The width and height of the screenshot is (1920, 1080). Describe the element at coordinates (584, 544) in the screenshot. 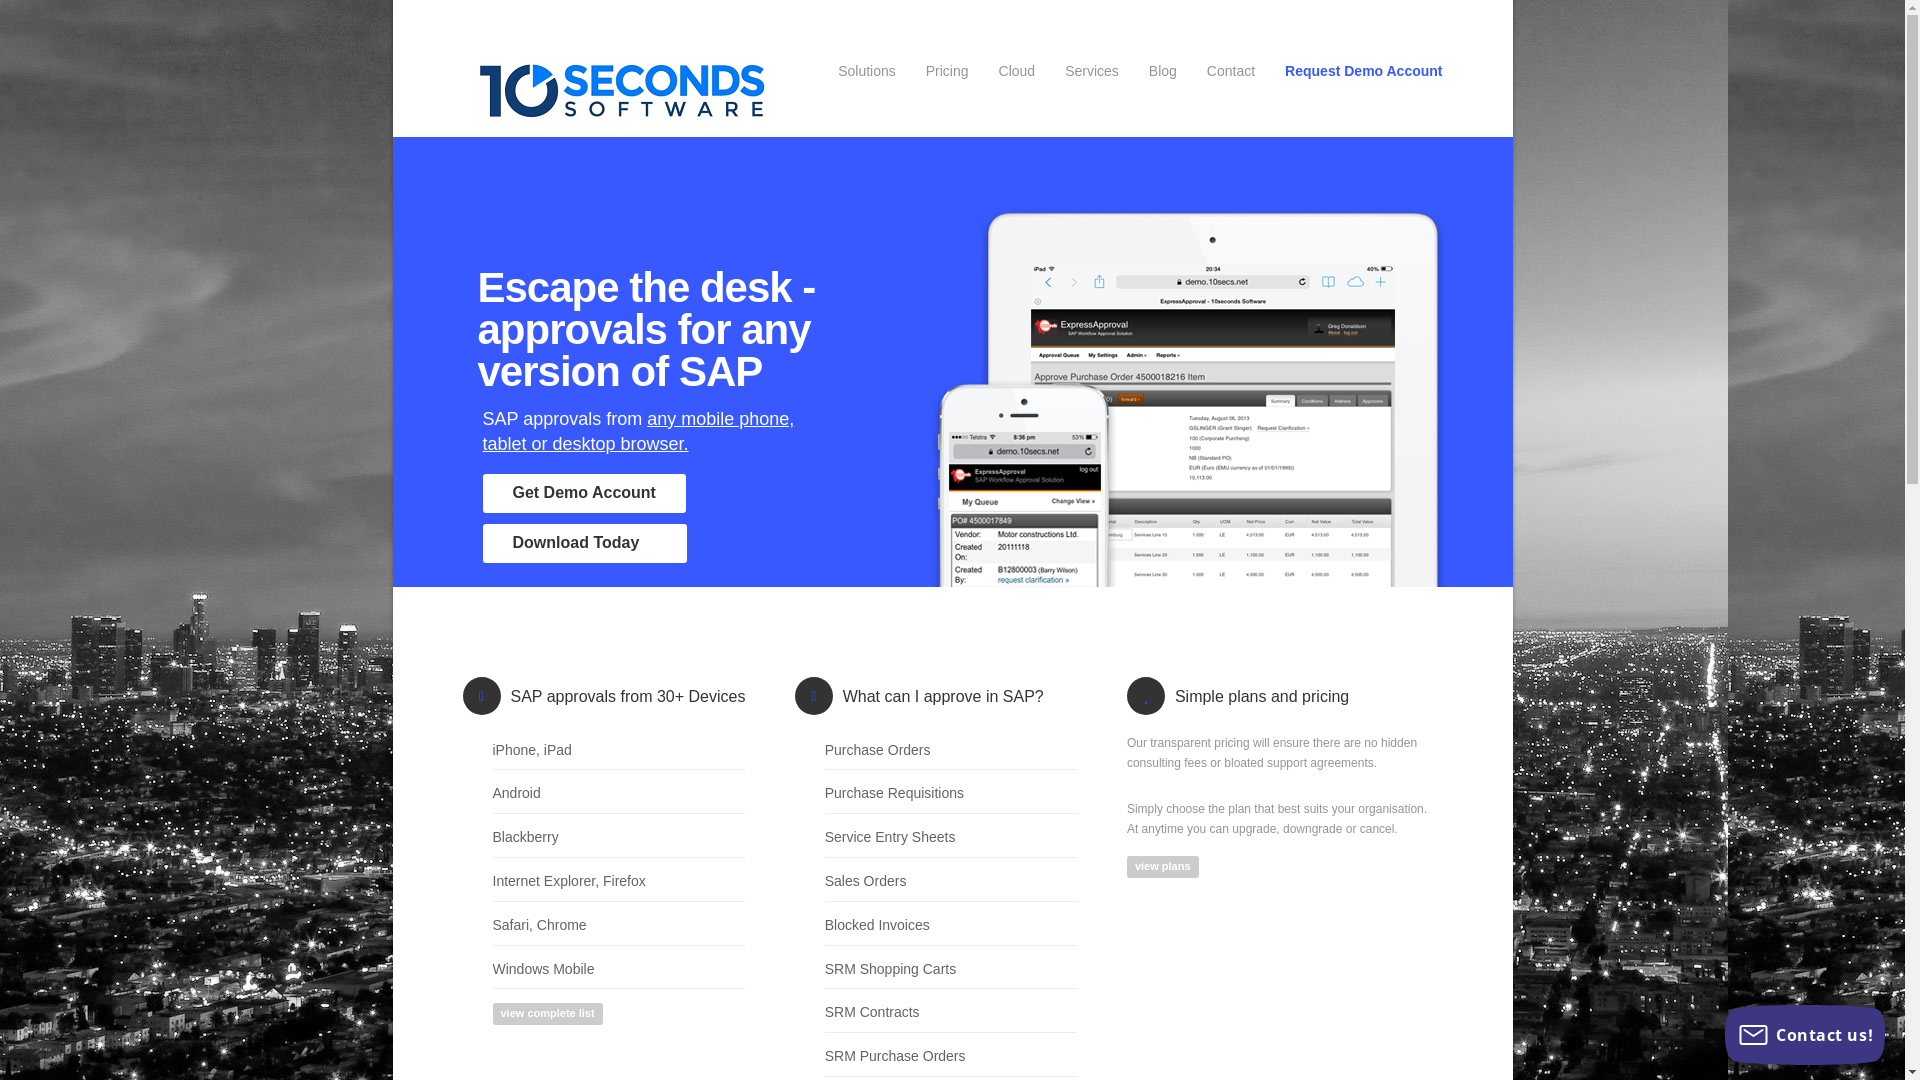

I see `Download Today    ` at that location.